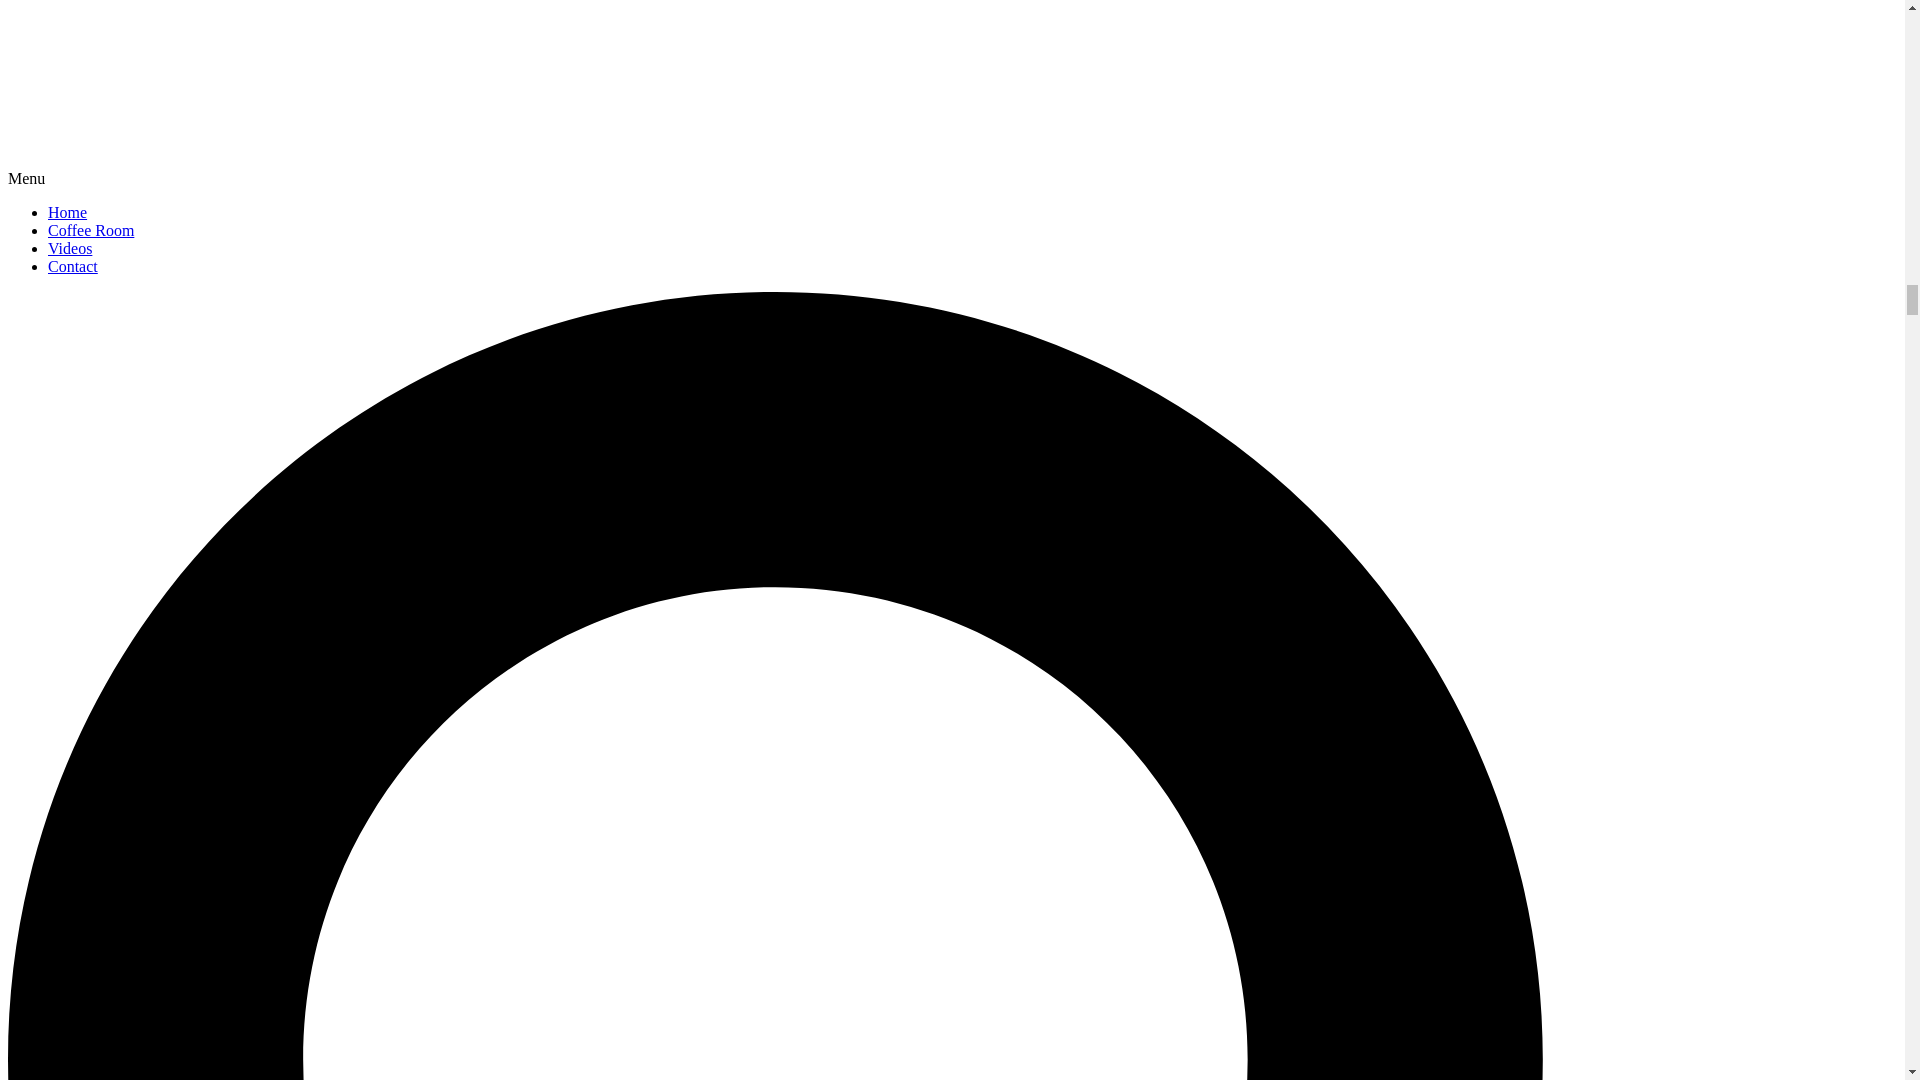 The width and height of the screenshot is (1920, 1080). I want to click on Videos, so click(70, 248).